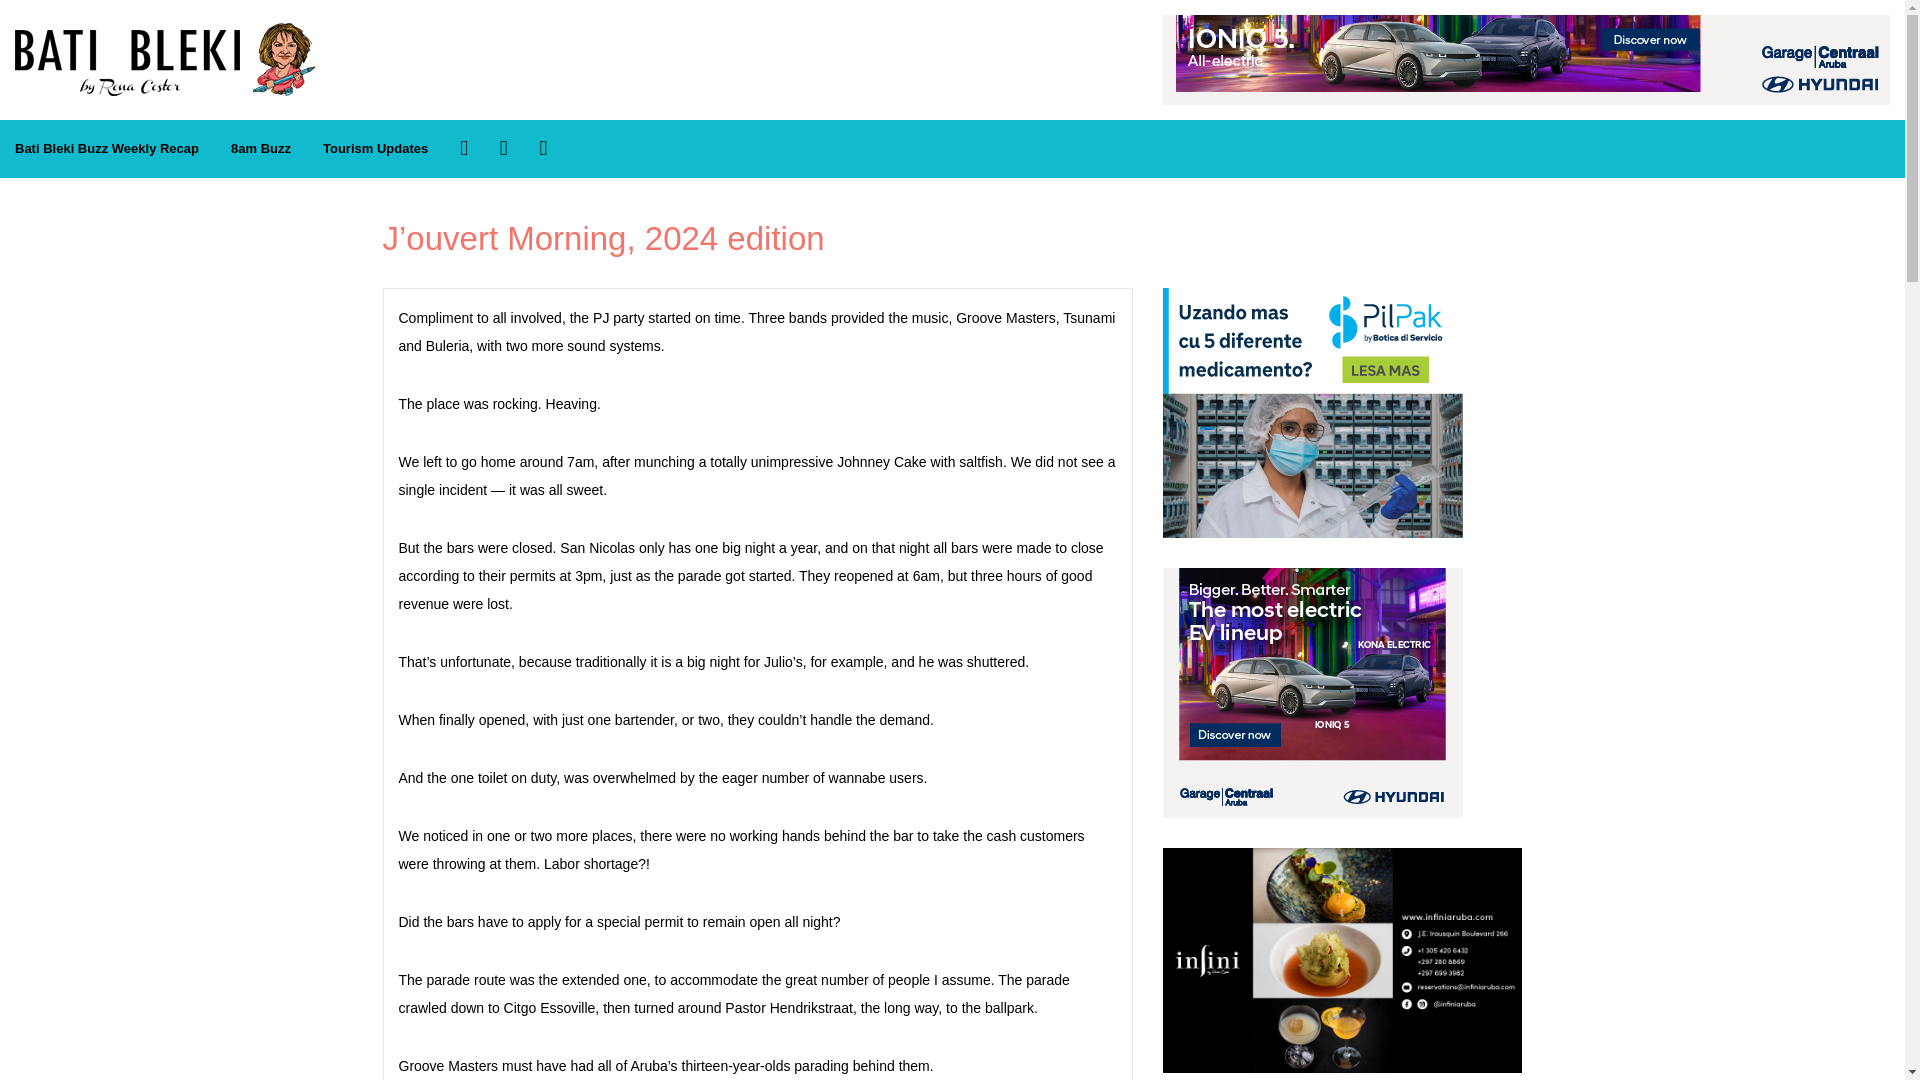  What do you see at coordinates (543, 148) in the screenshot?
I see `Download app in Google Play` at bounding box center [543, 148].